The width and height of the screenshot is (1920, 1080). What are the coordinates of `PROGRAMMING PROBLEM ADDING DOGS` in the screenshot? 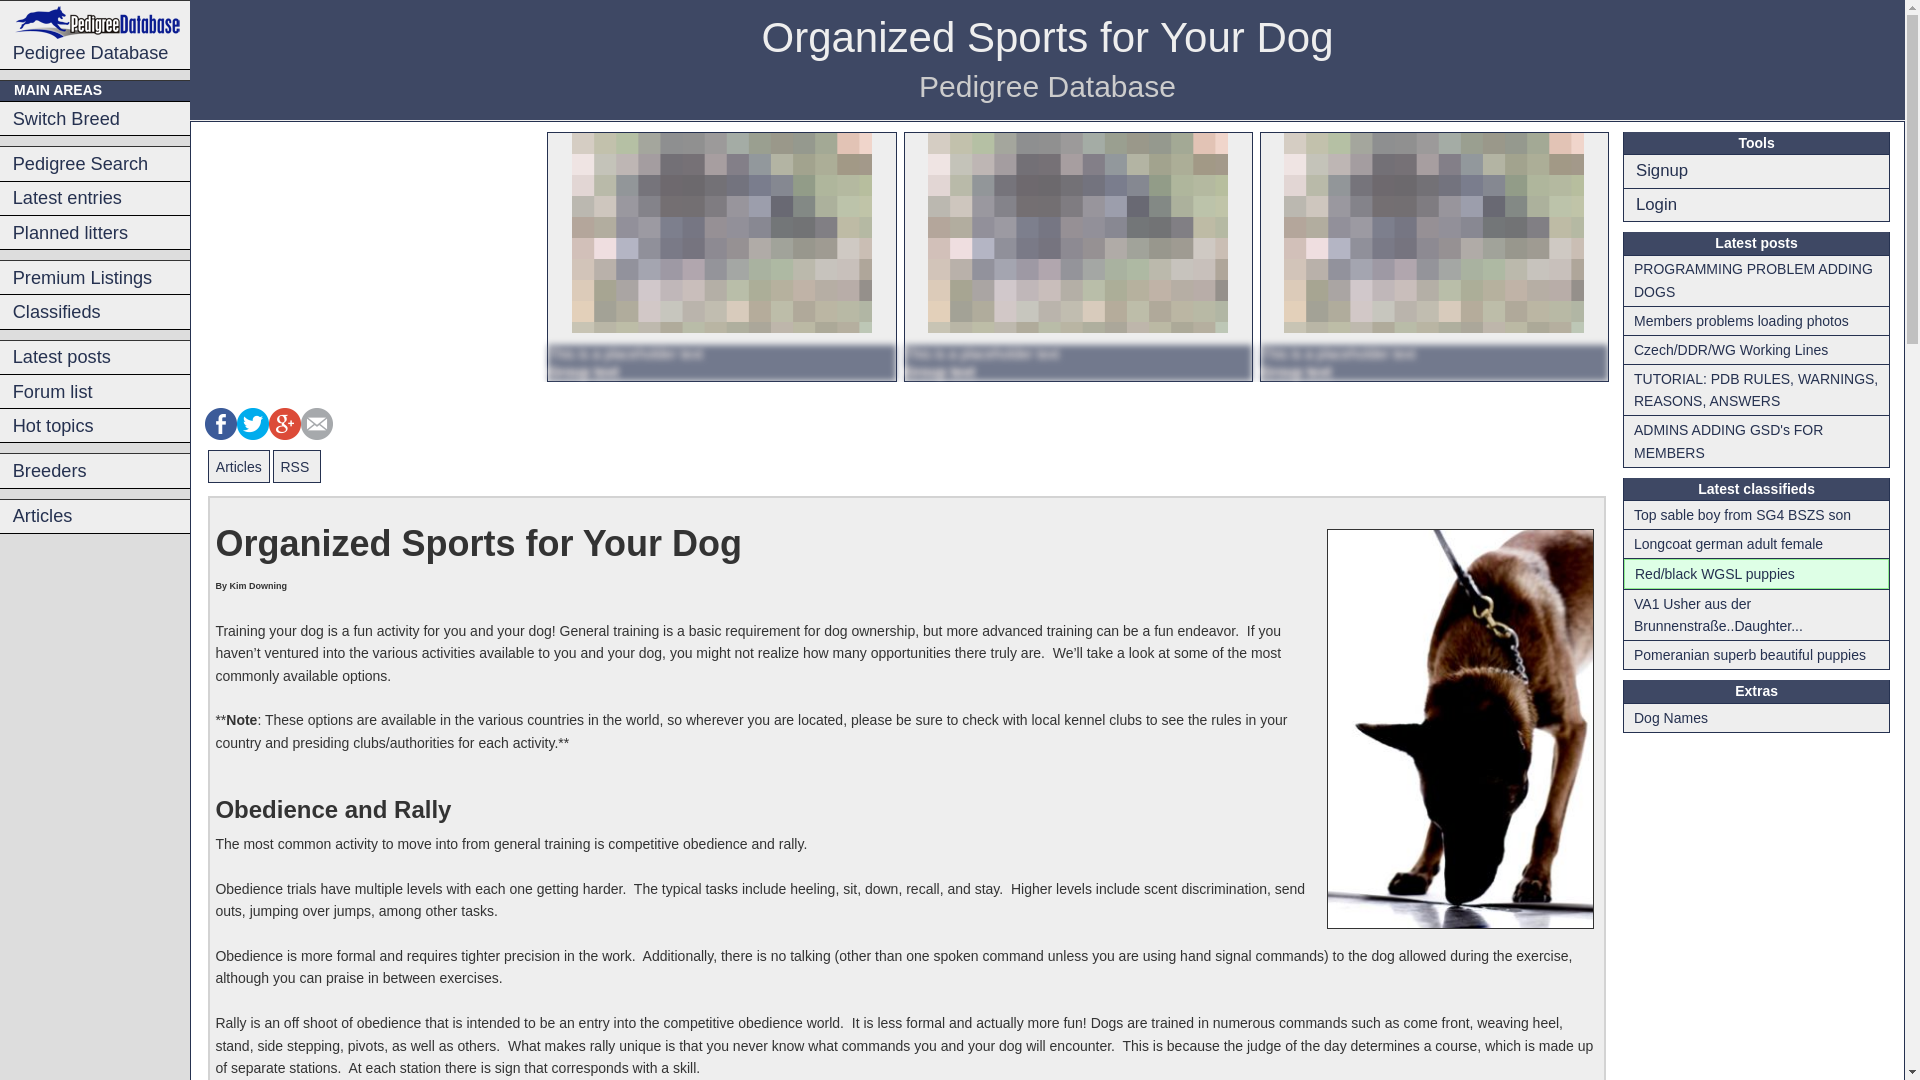 It's located at (1756, 280).